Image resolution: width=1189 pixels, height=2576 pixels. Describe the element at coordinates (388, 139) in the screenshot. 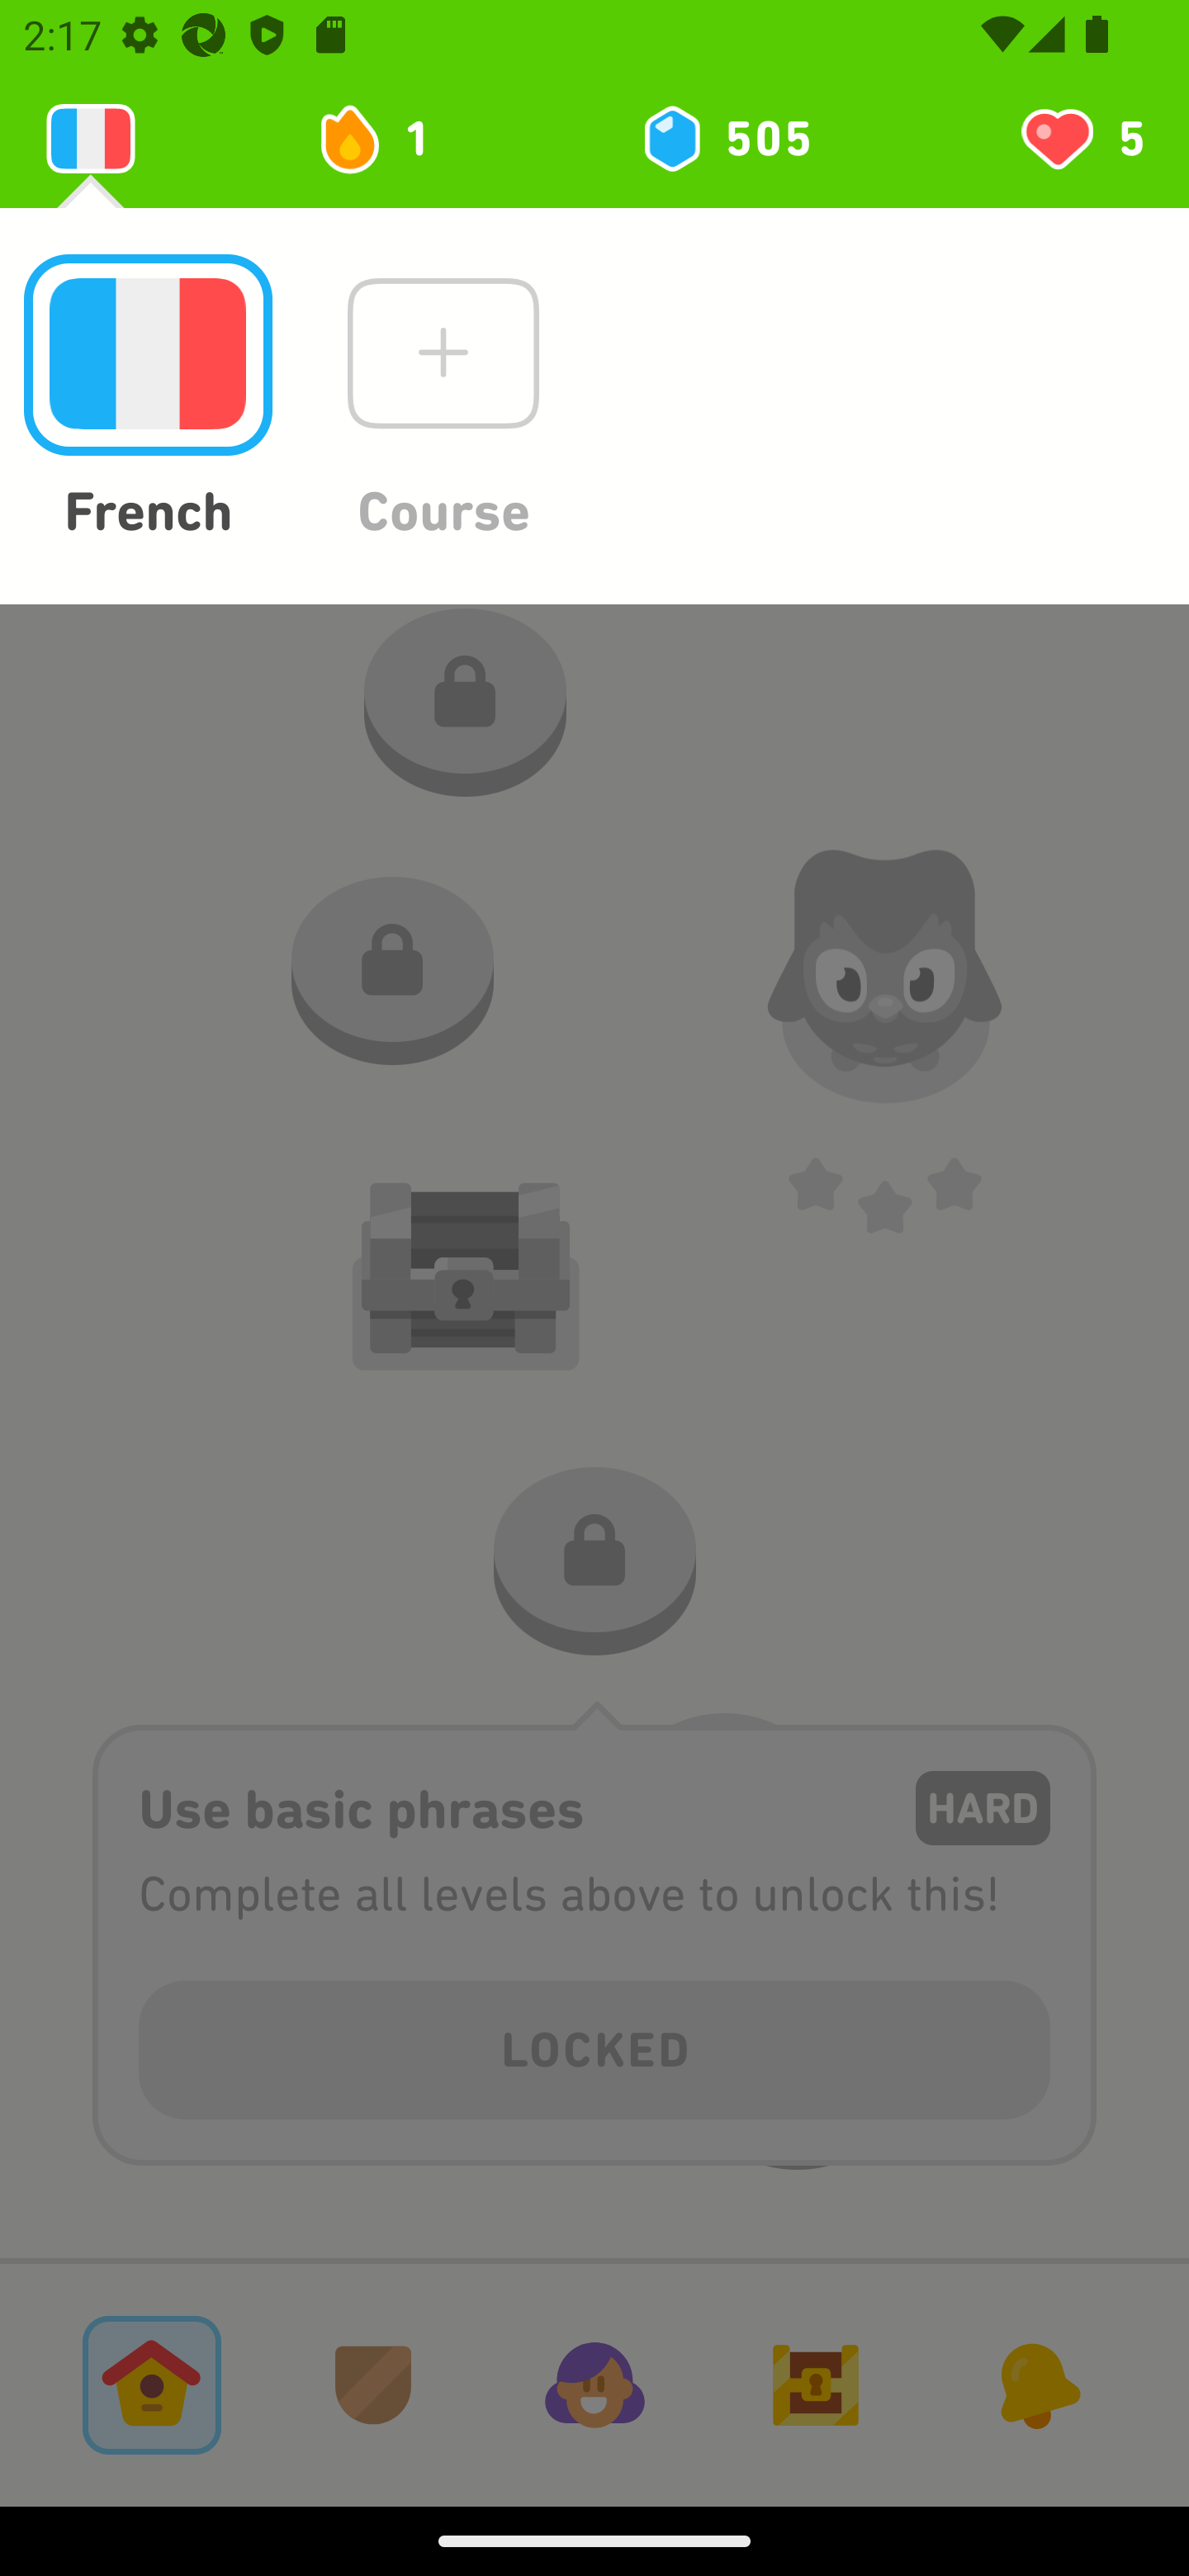

I see `1 day streak 1` at that location.